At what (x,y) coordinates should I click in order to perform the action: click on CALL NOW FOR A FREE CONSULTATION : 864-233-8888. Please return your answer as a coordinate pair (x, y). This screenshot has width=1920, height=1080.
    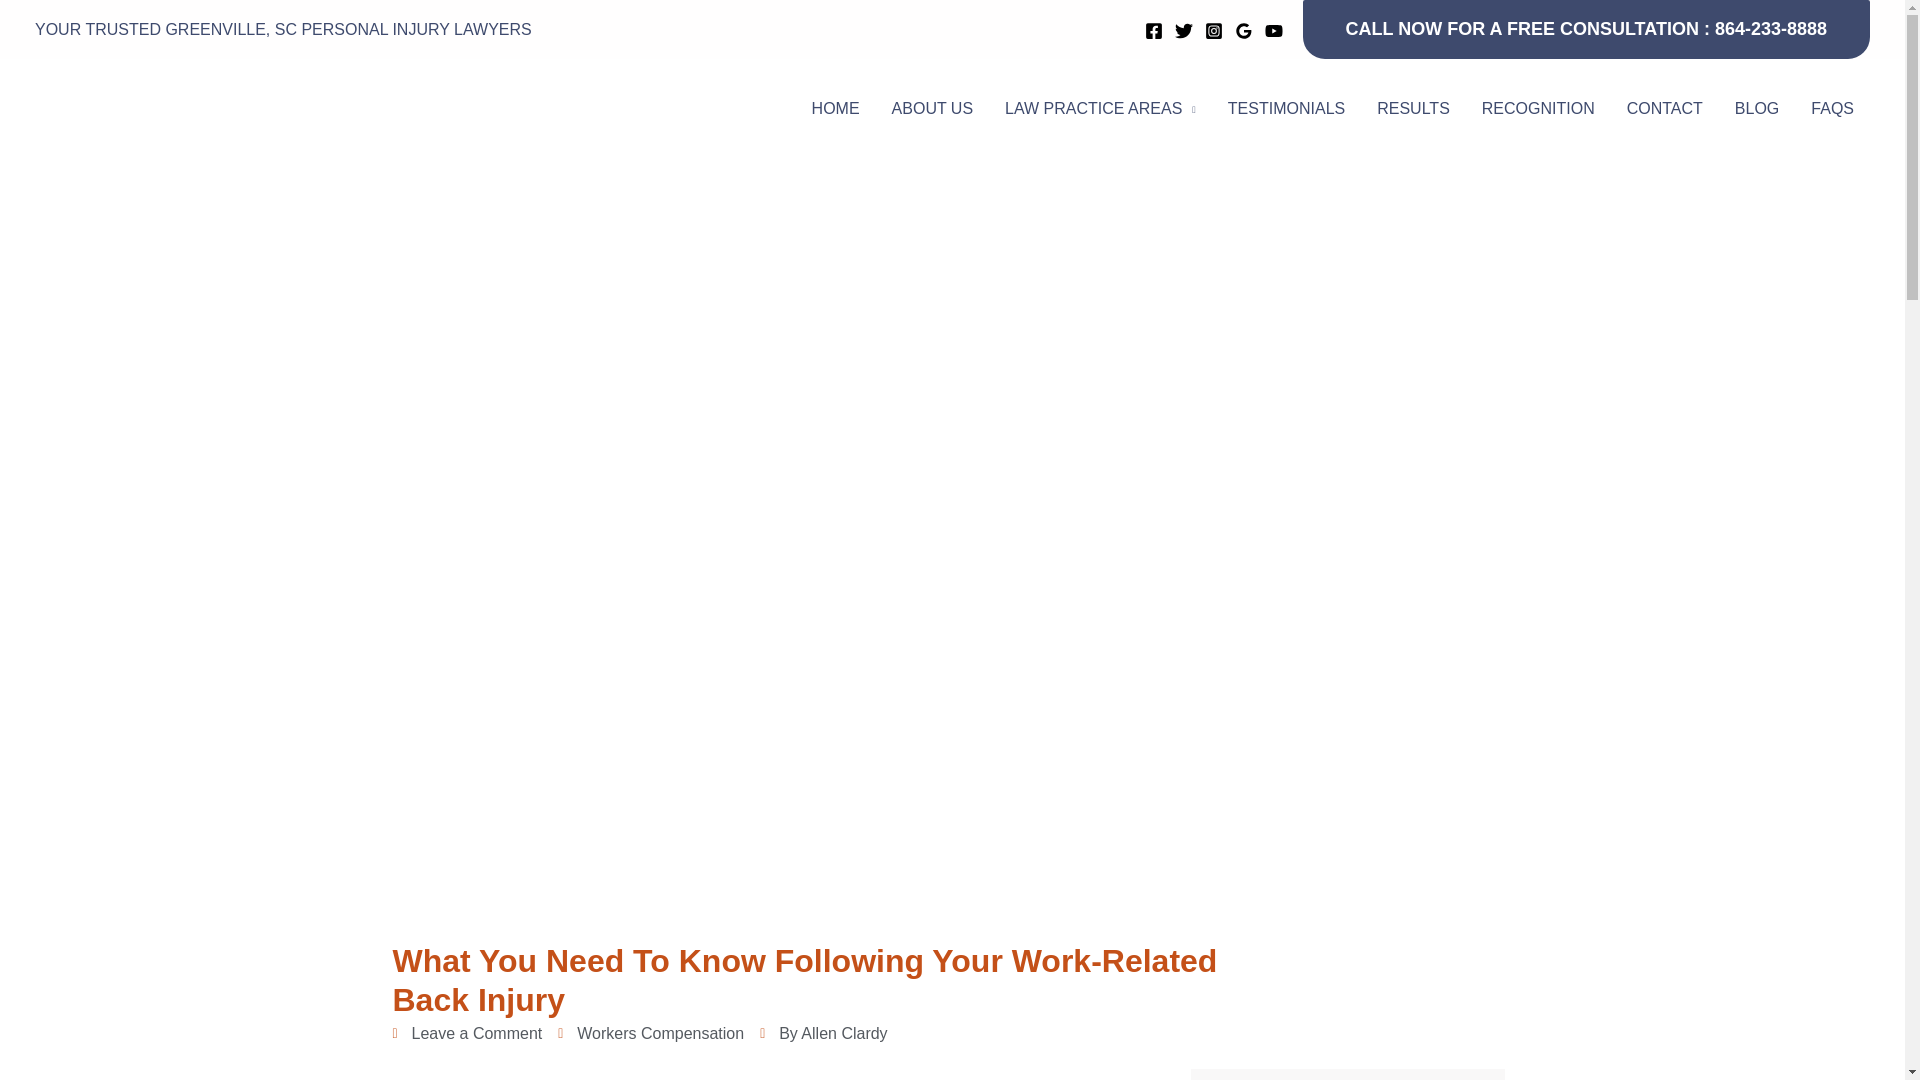
    Looking at the image, I should click on (1586, 30).